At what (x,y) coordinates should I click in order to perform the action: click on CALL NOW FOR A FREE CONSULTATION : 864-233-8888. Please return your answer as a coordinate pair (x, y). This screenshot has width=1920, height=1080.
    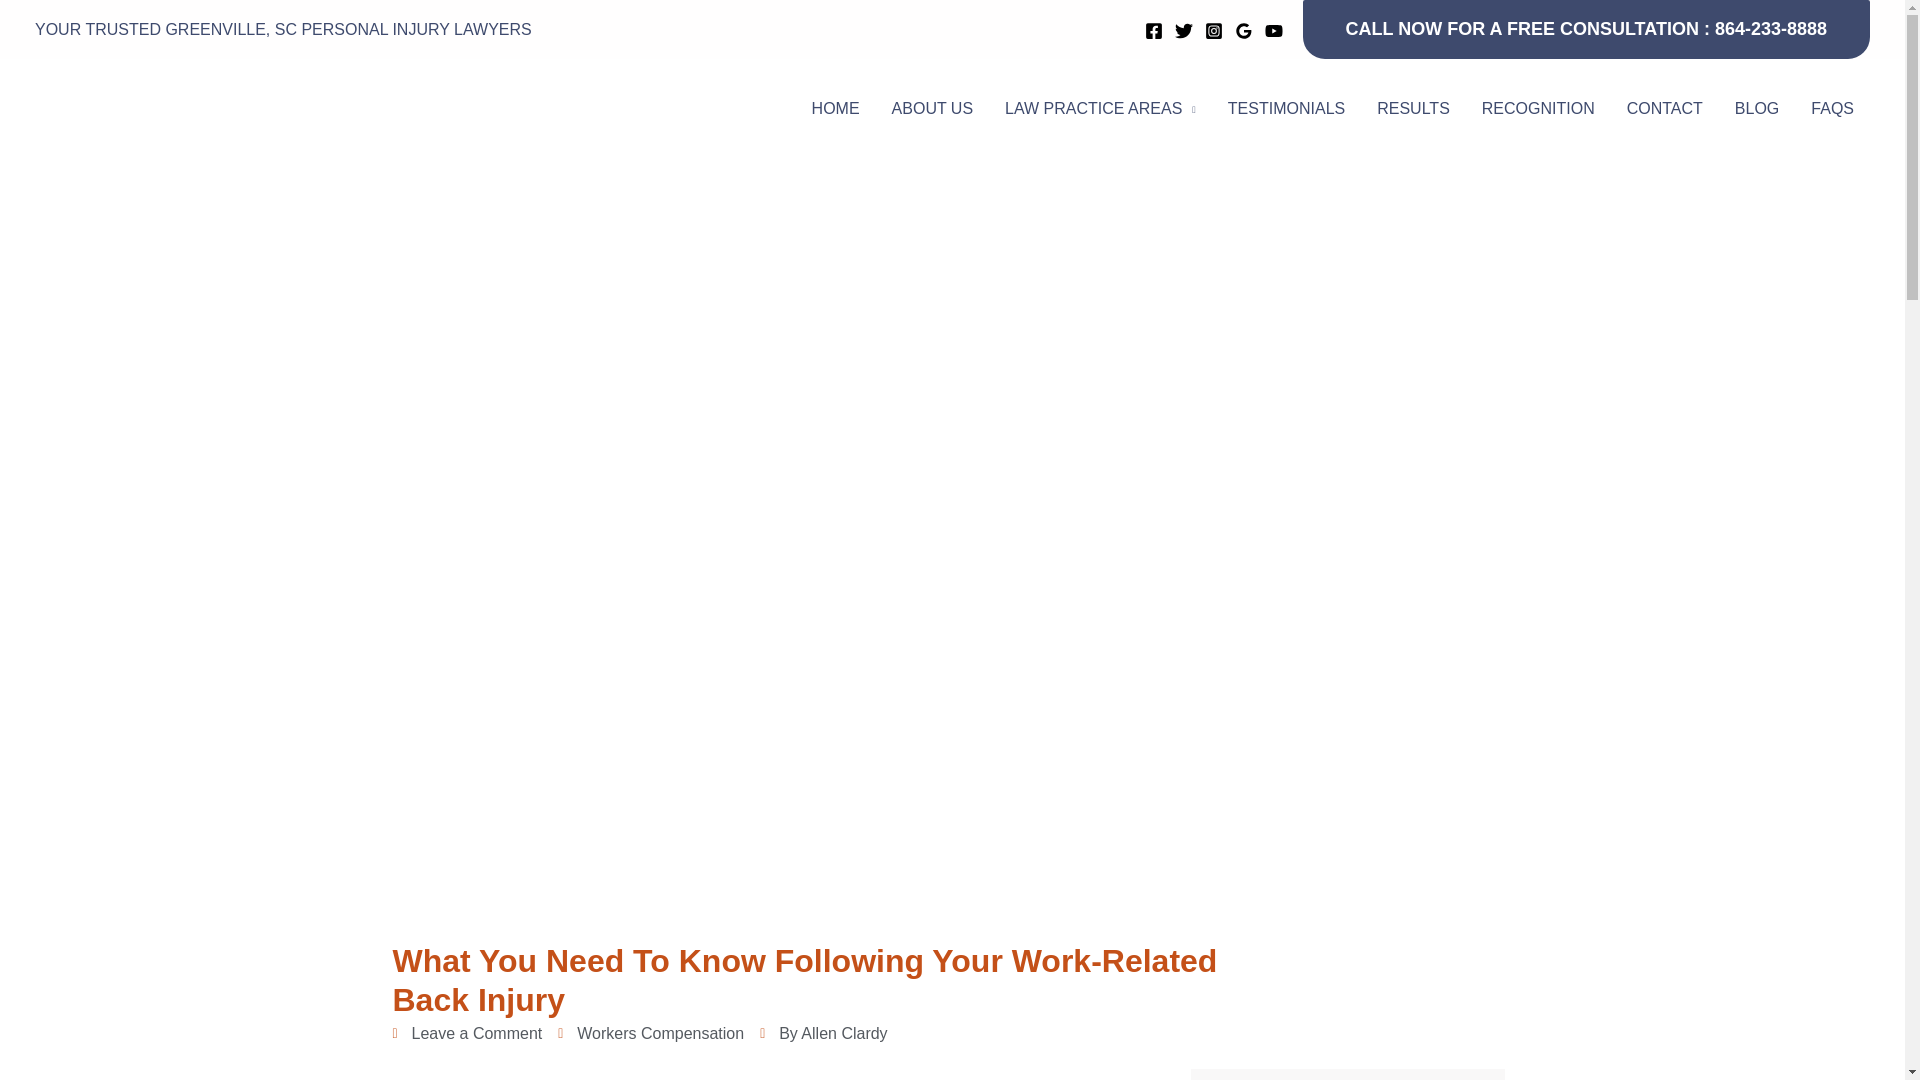
    Looking at the image, I should click on (1586, 30).